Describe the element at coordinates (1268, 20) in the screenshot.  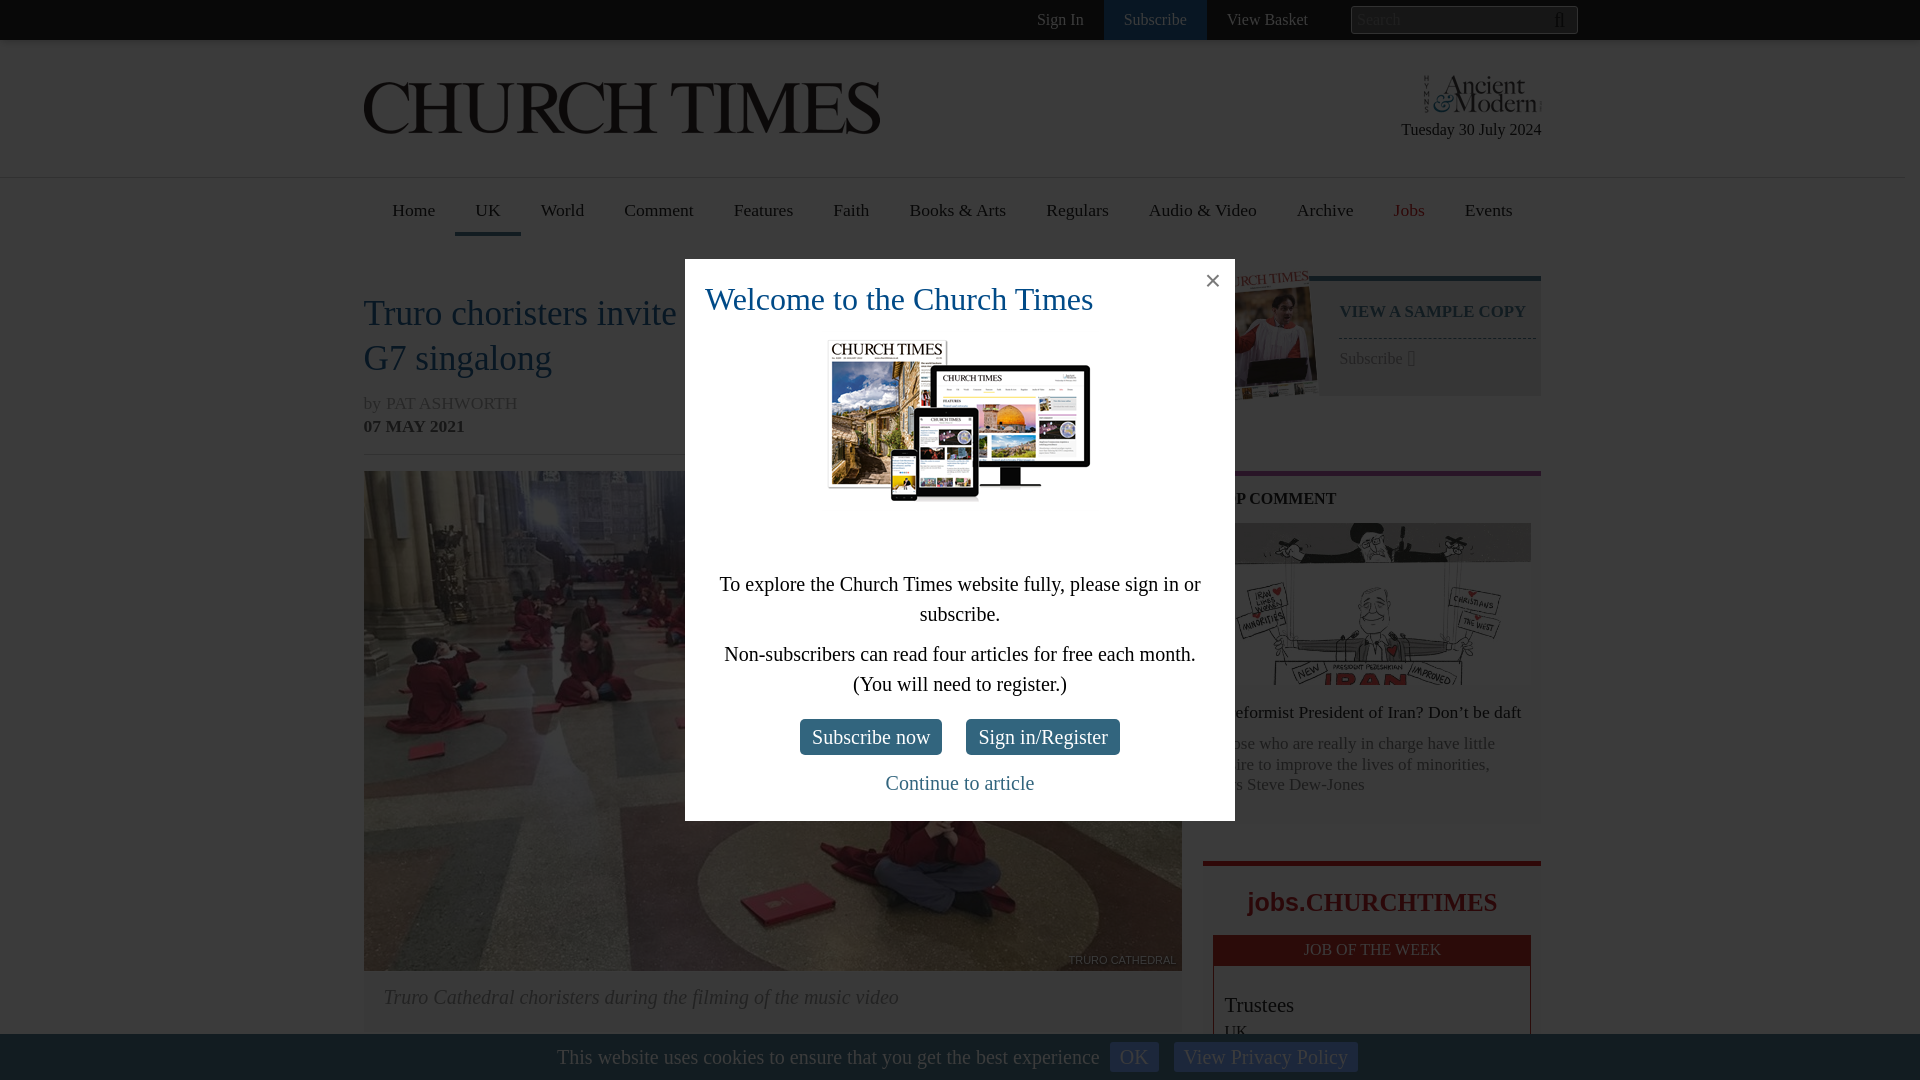
I see `View Basket` at that location.